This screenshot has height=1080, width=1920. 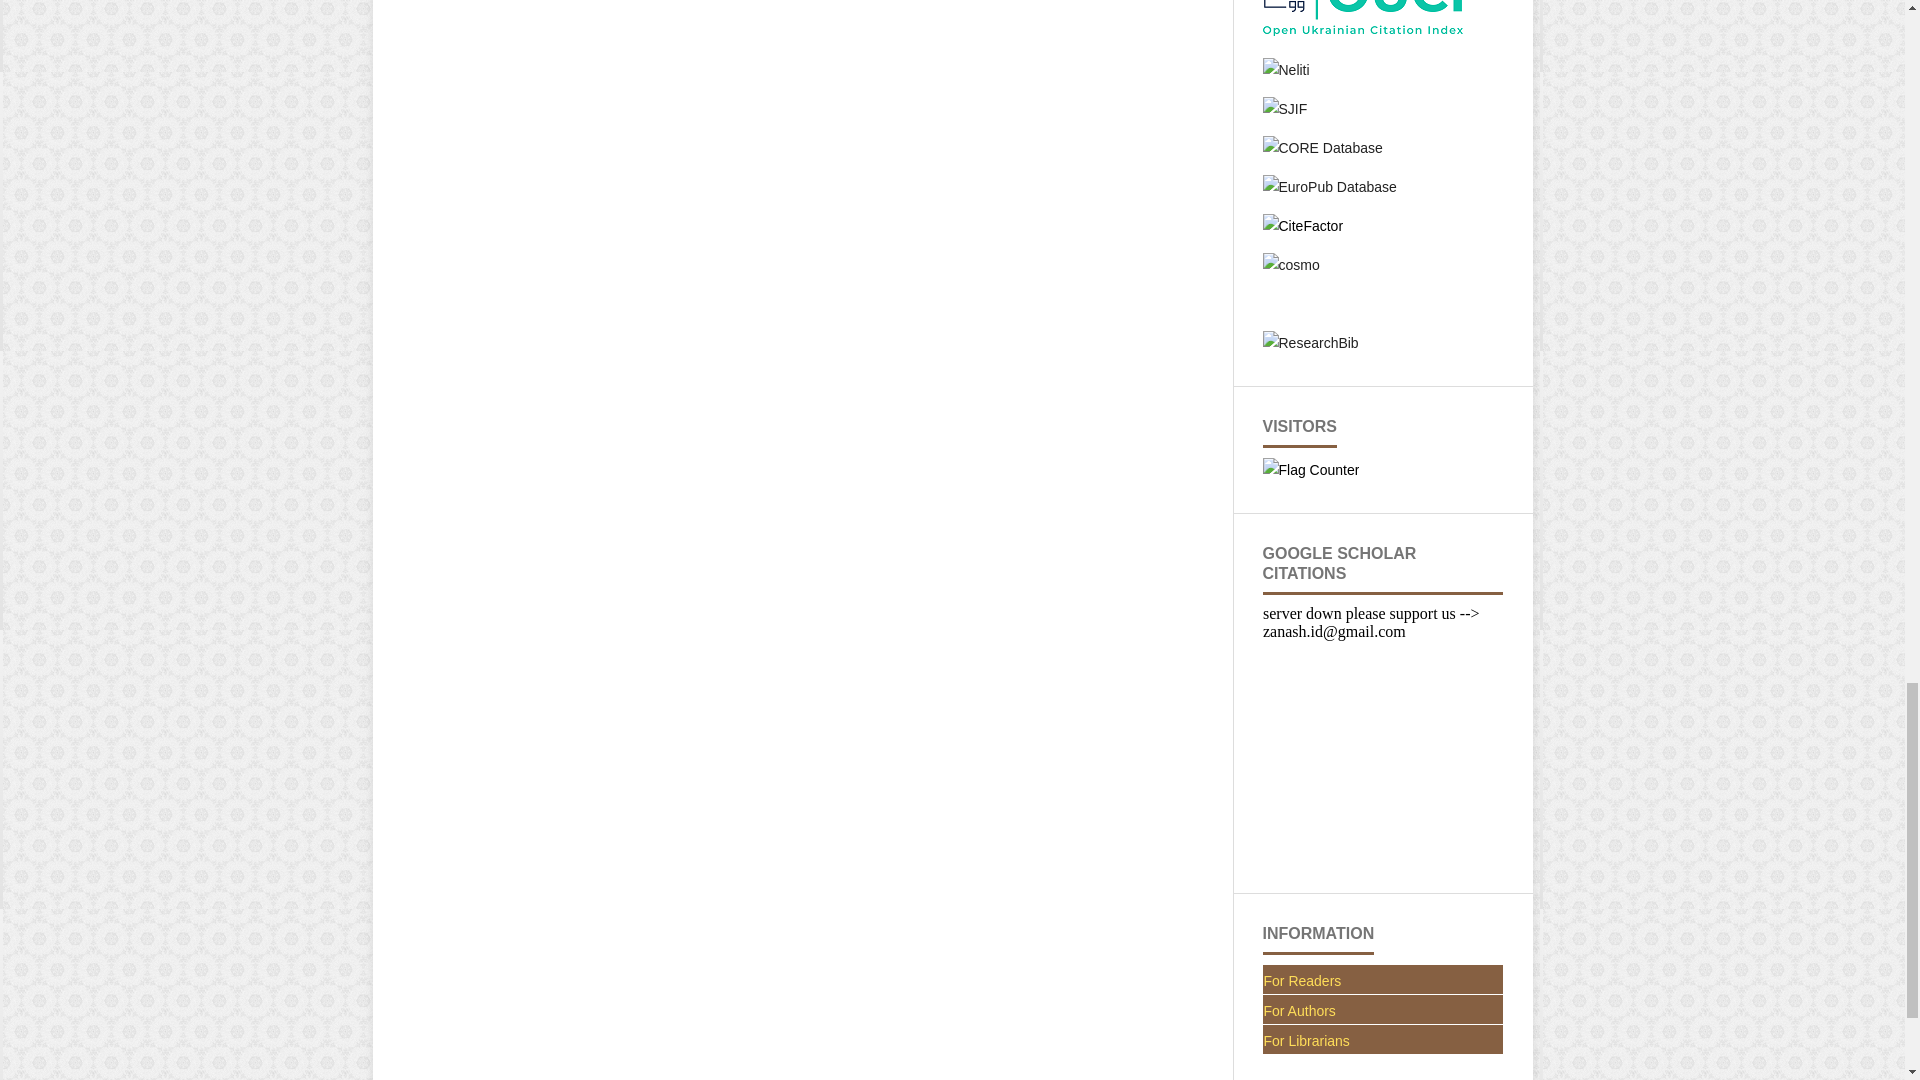 What do you see at coordinates (1302, 226) in the screenshot?
I see `CiteFactor` at bounding box center [1302, 226].